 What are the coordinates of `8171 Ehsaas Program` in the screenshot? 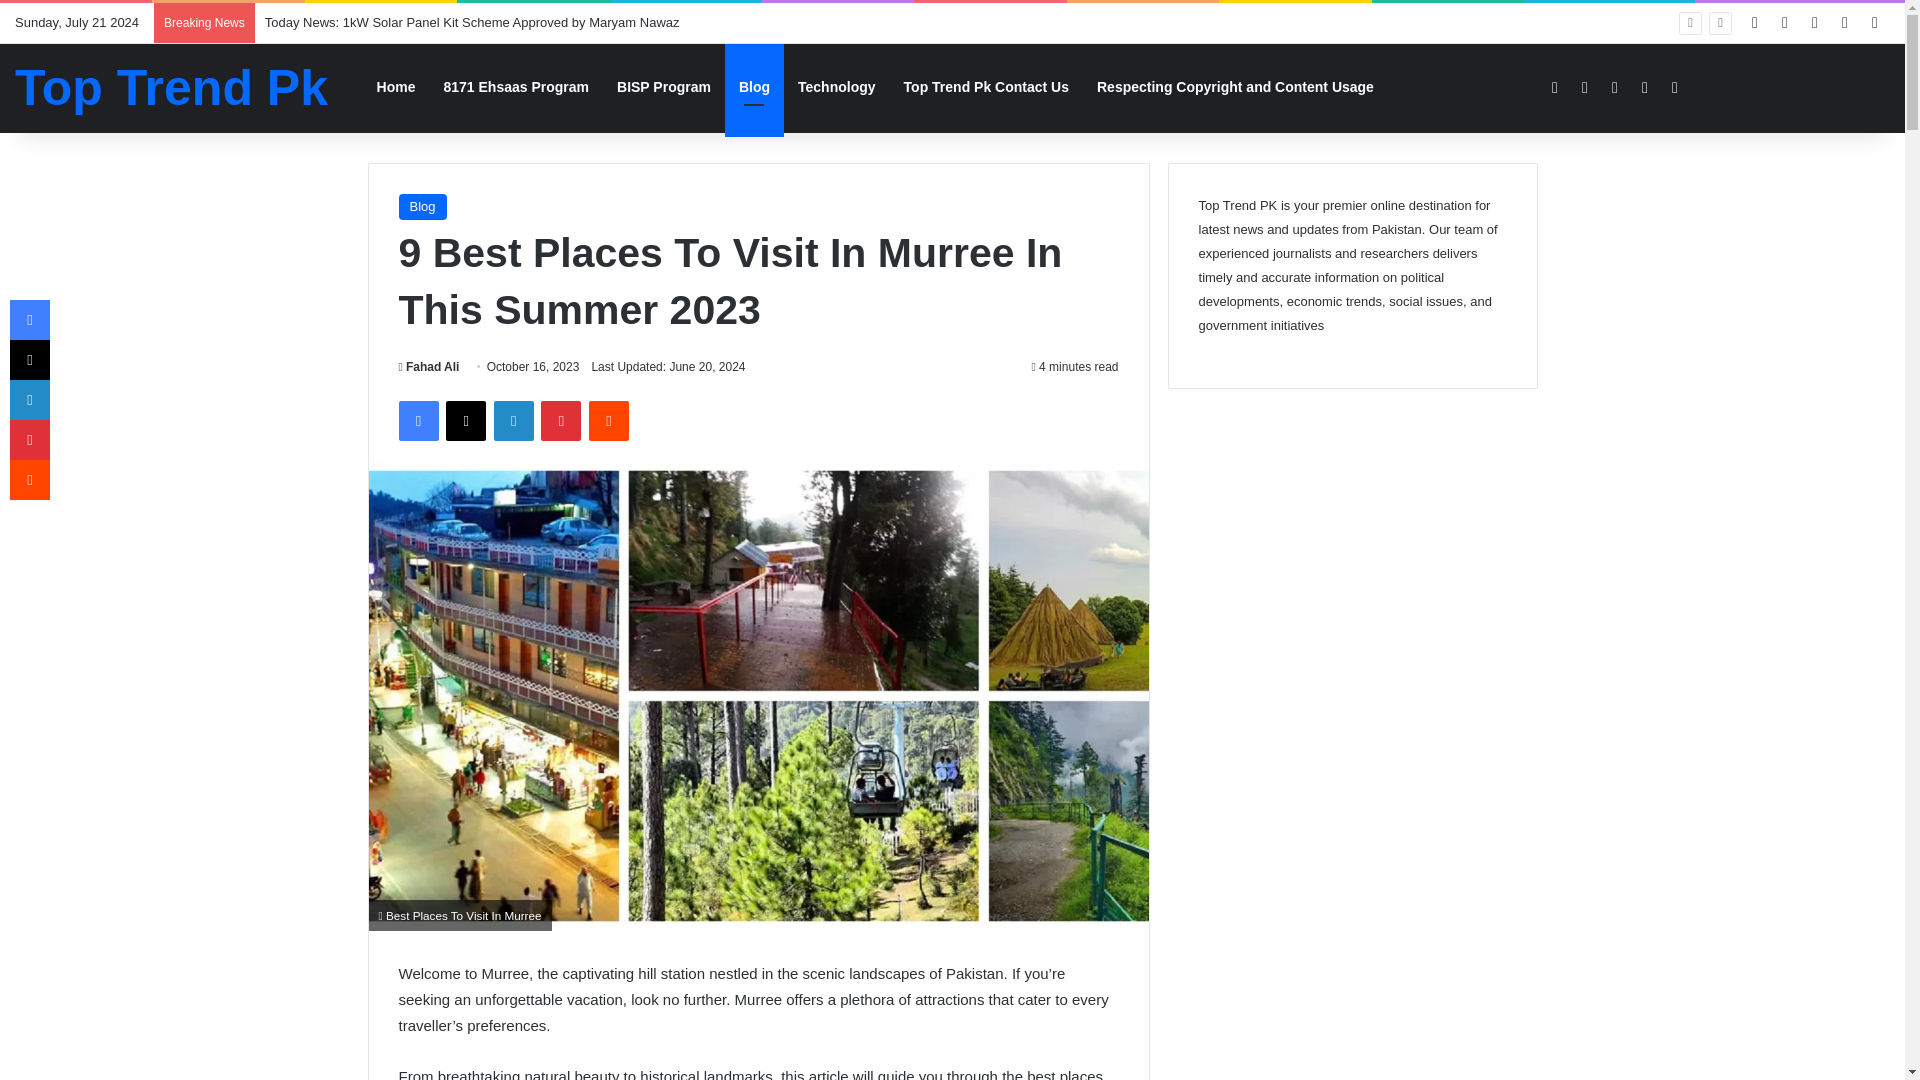 It's located at (517, 87).